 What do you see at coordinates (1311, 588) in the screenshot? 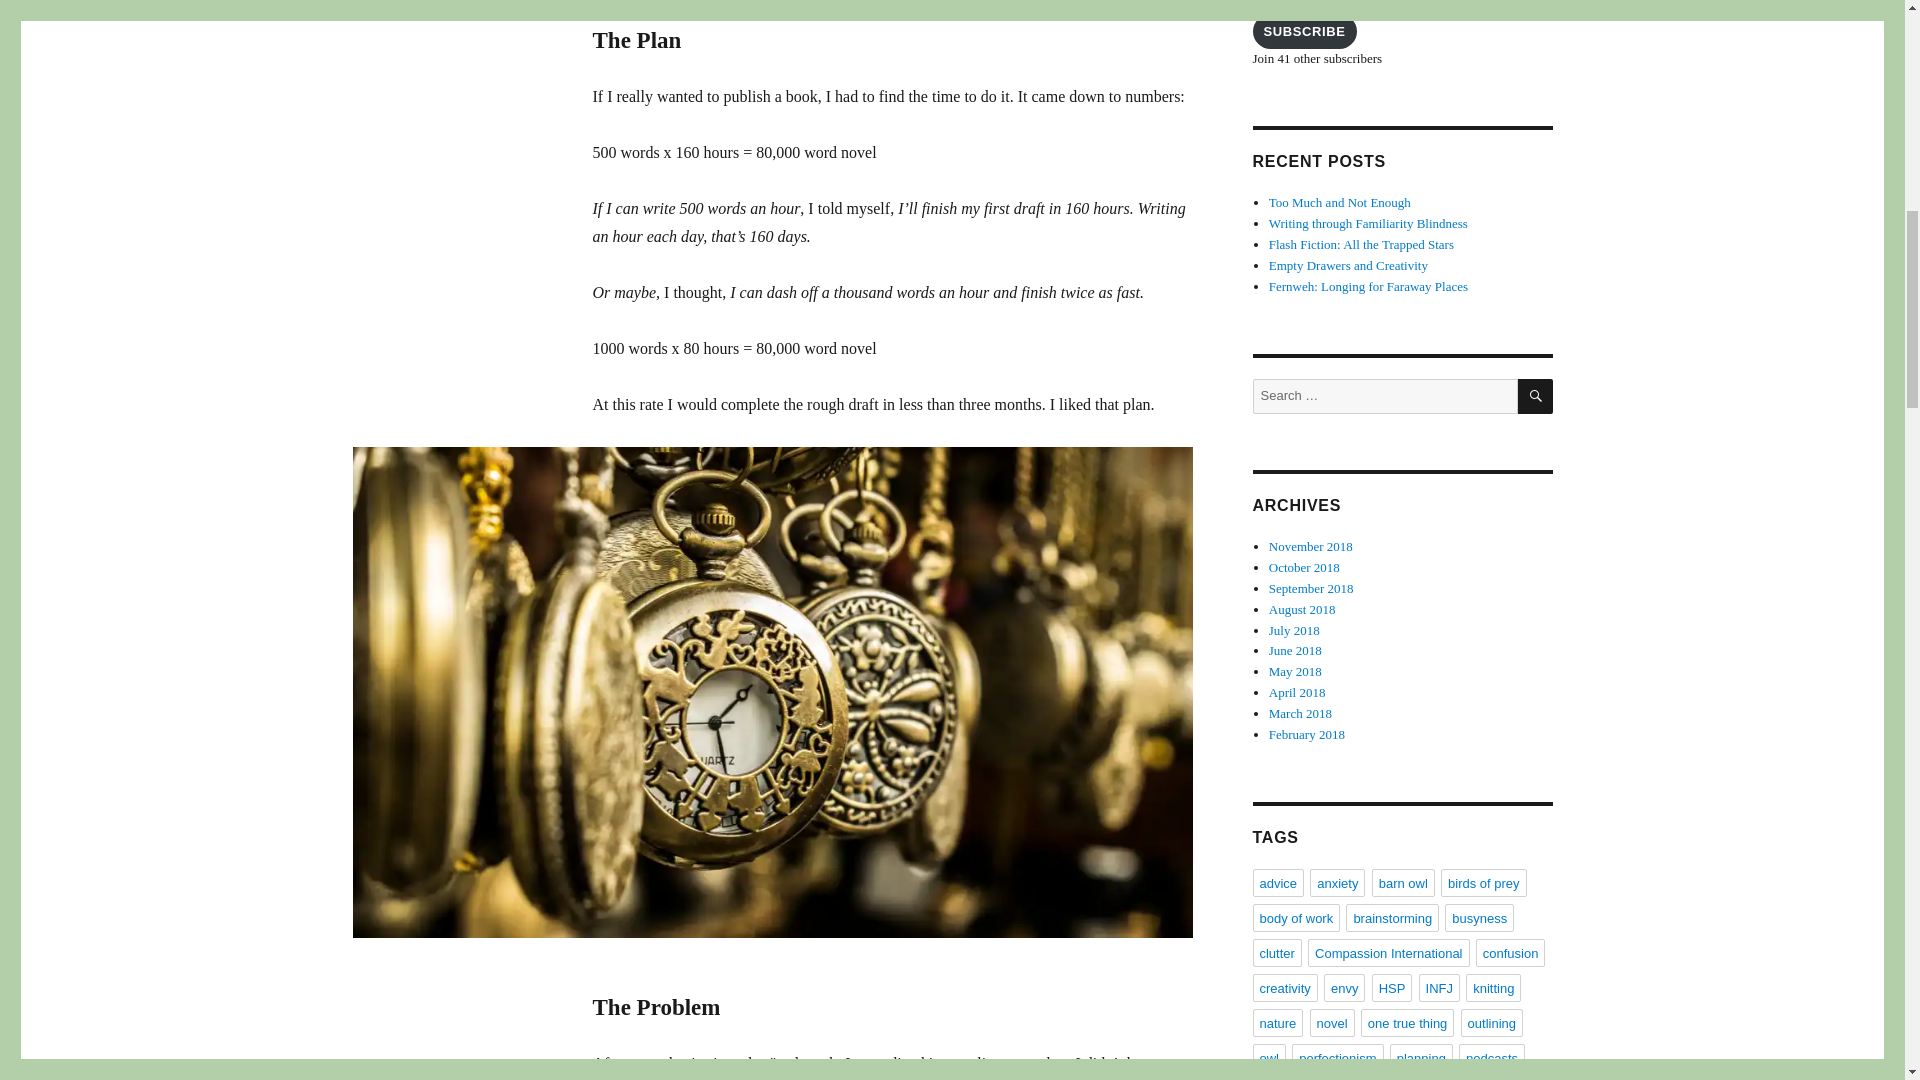
I see `September 2018` at bounding box center [1311, 588].